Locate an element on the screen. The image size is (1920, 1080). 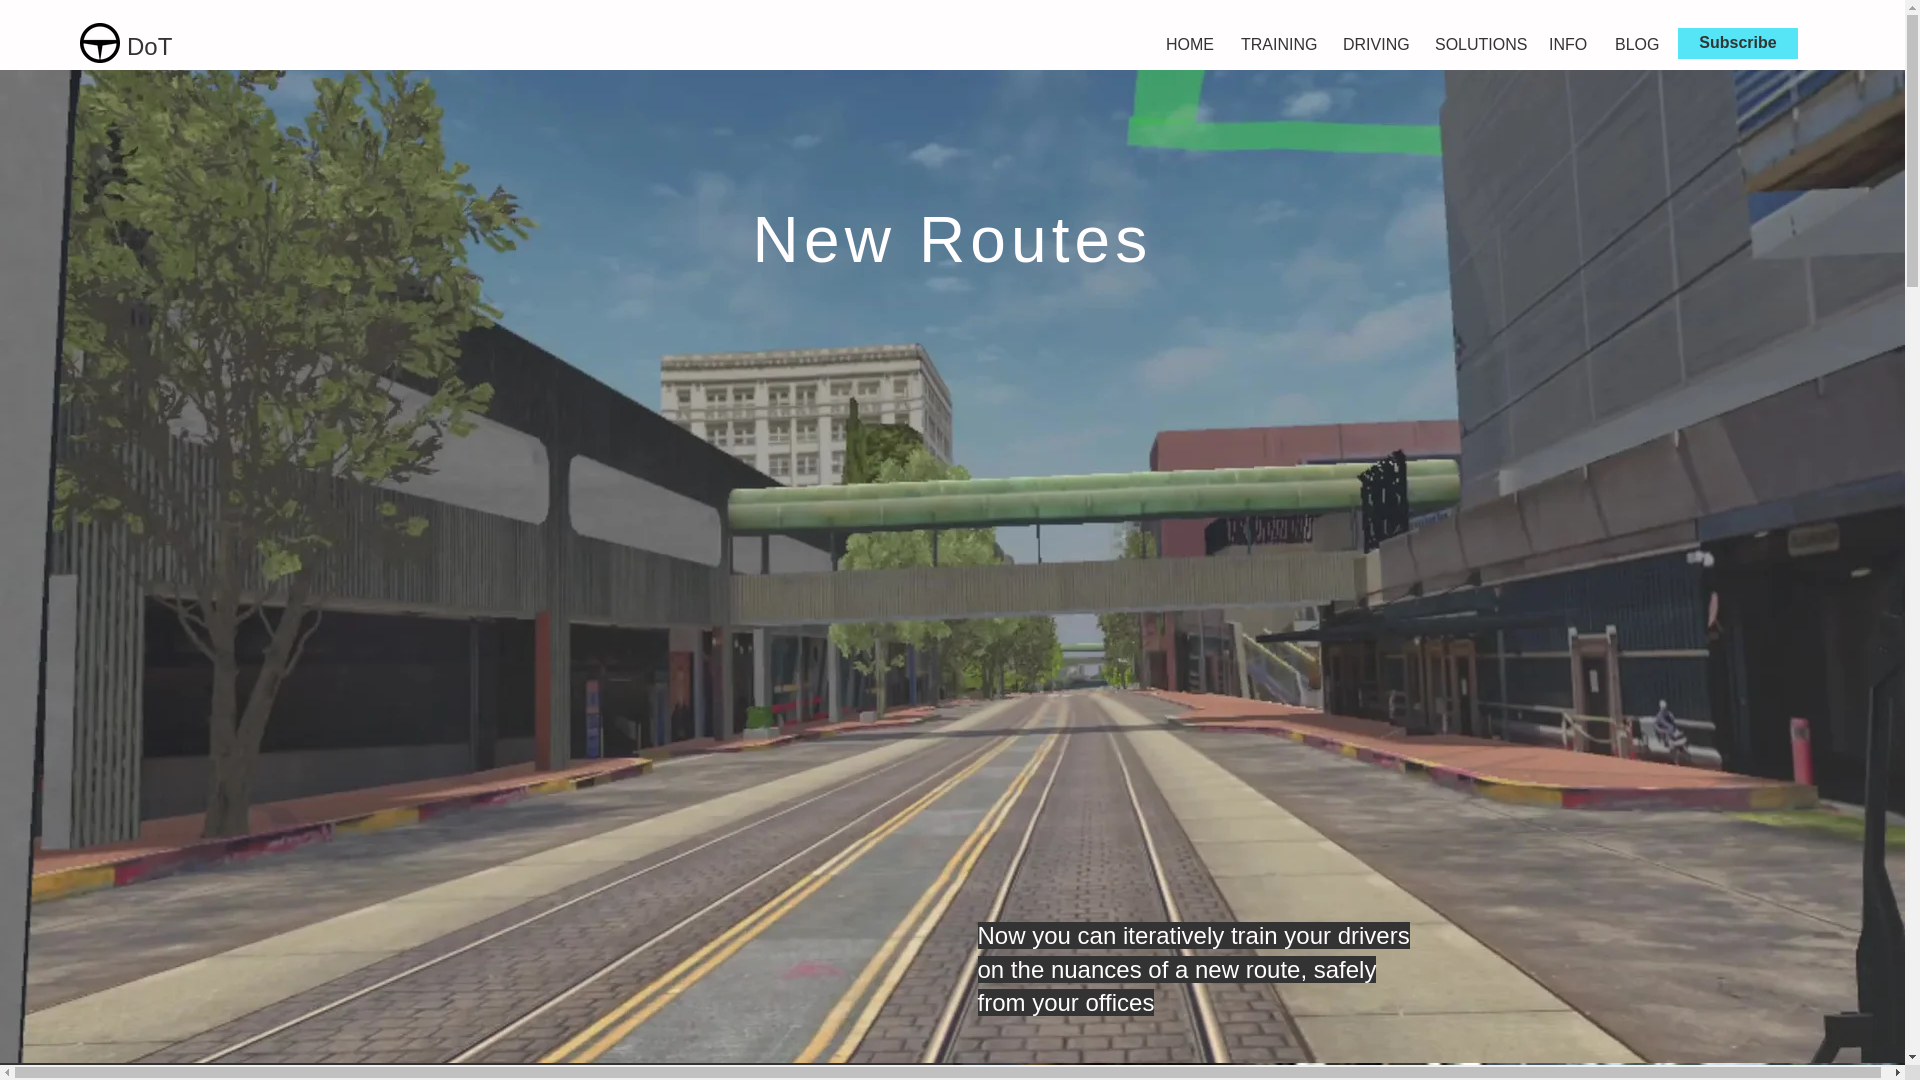
HOME is located at coordinates (1188, 45).